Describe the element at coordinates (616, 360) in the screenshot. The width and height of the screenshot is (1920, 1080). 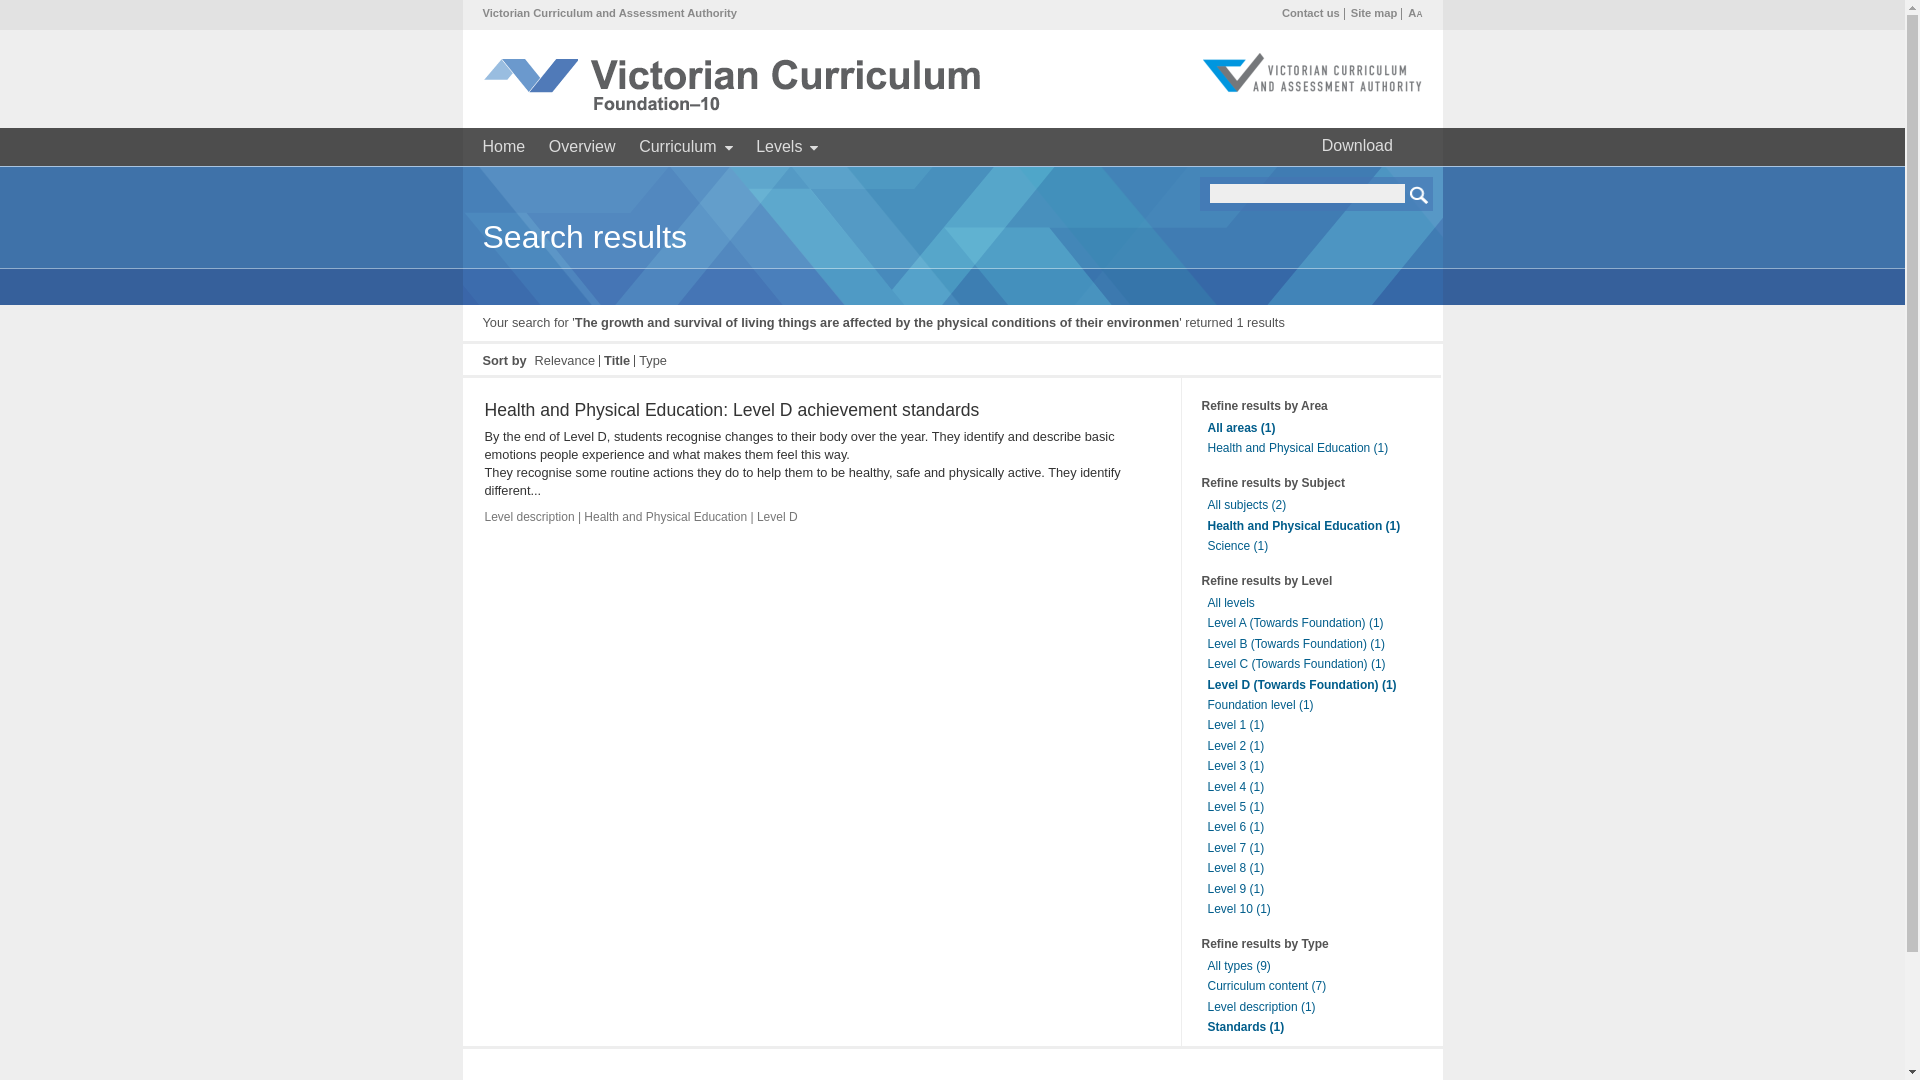
I see `Sort the results by title` at that location.